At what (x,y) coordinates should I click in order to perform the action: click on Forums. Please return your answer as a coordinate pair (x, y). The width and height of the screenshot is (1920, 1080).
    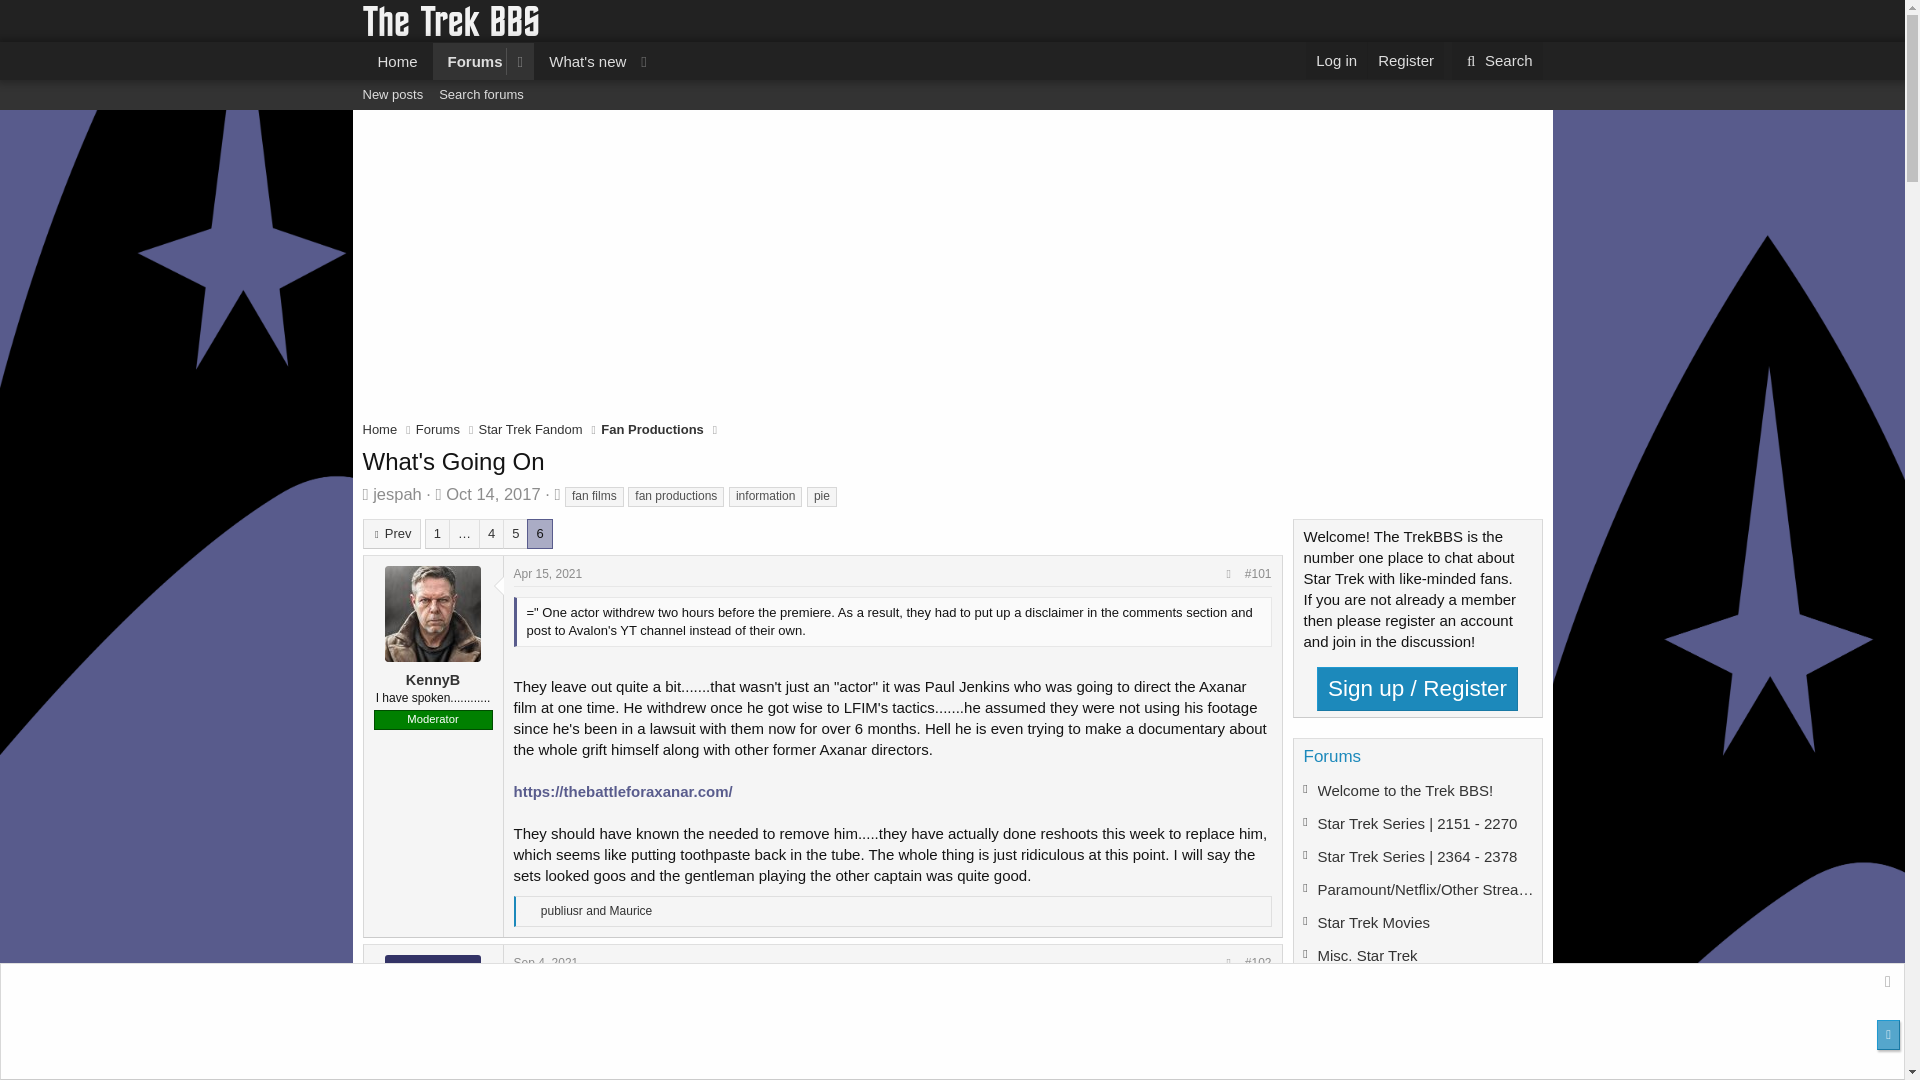
    Looking at the image, I should click on (951, 117).